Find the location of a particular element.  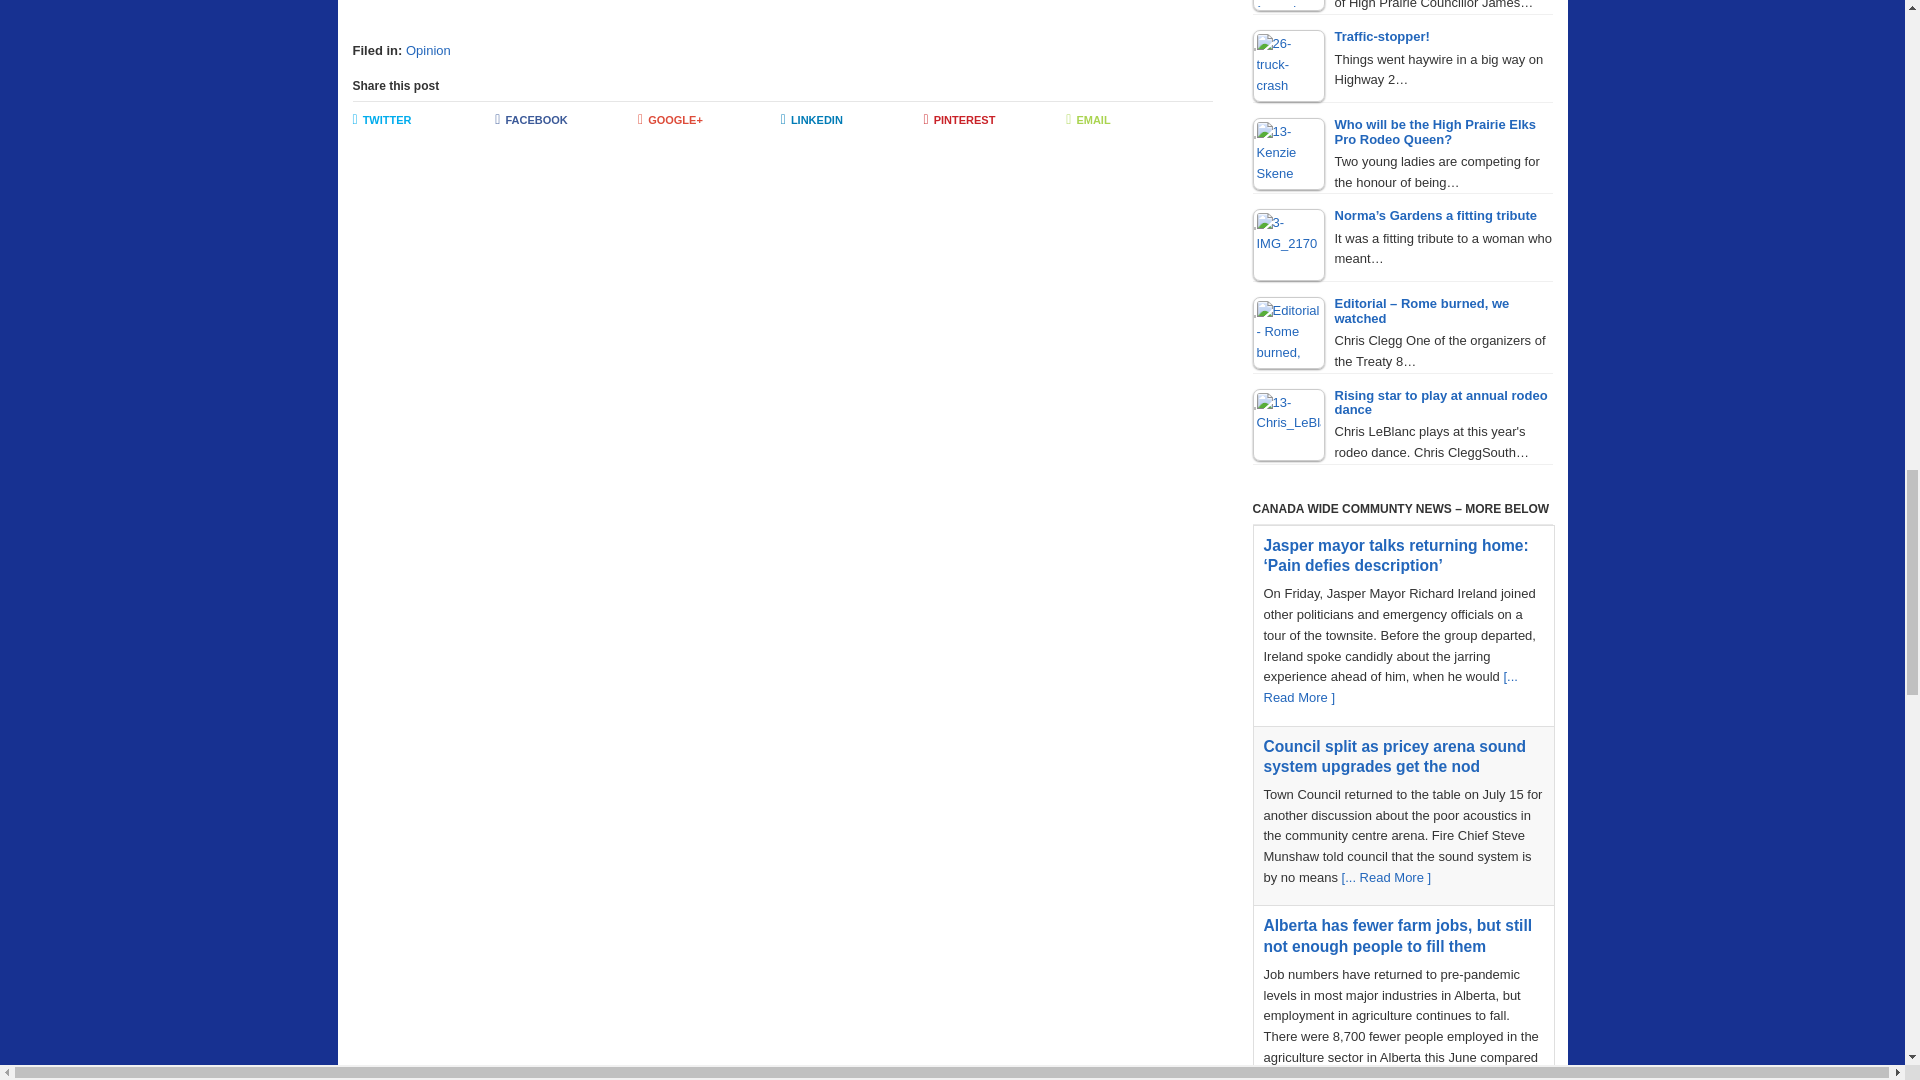

PINTEREST is located at coordinates (995, 120).